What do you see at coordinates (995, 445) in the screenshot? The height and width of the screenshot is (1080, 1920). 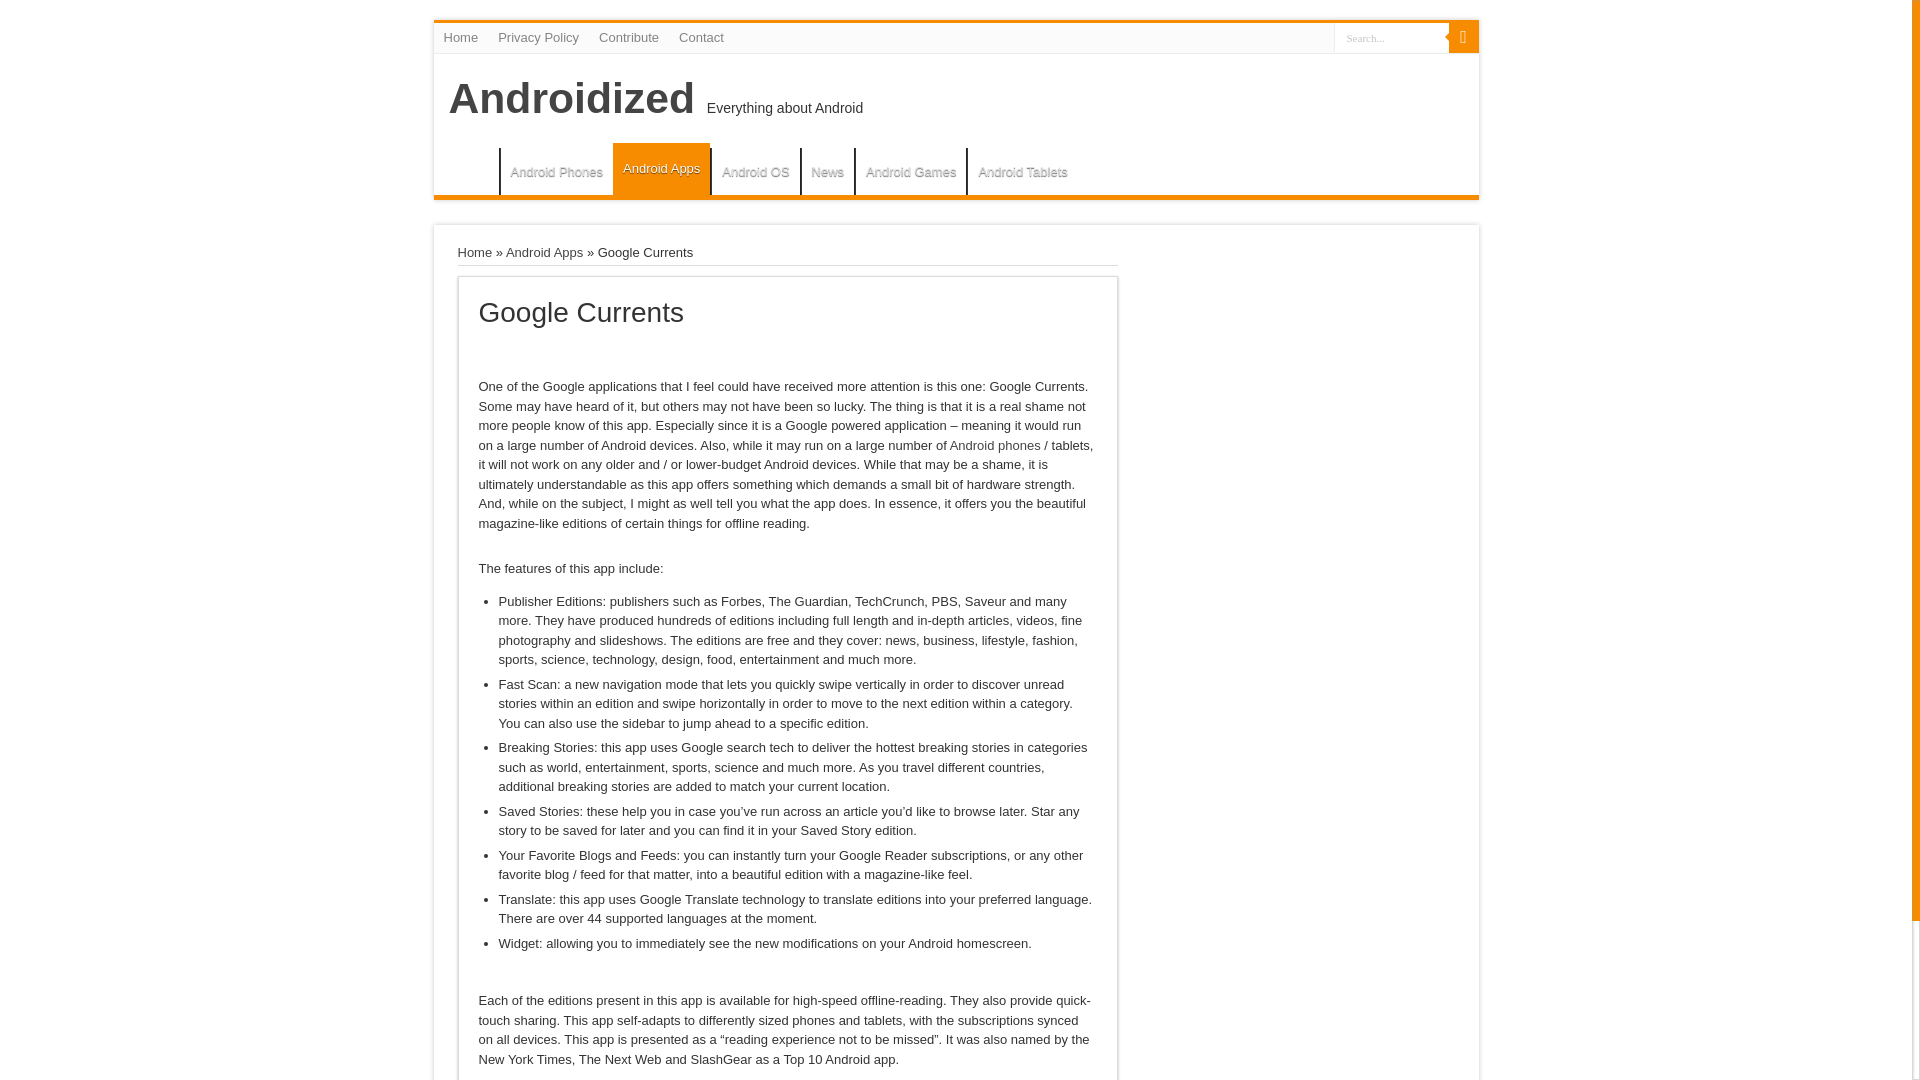 I see `Android phones` at bounding box center [995, 445].